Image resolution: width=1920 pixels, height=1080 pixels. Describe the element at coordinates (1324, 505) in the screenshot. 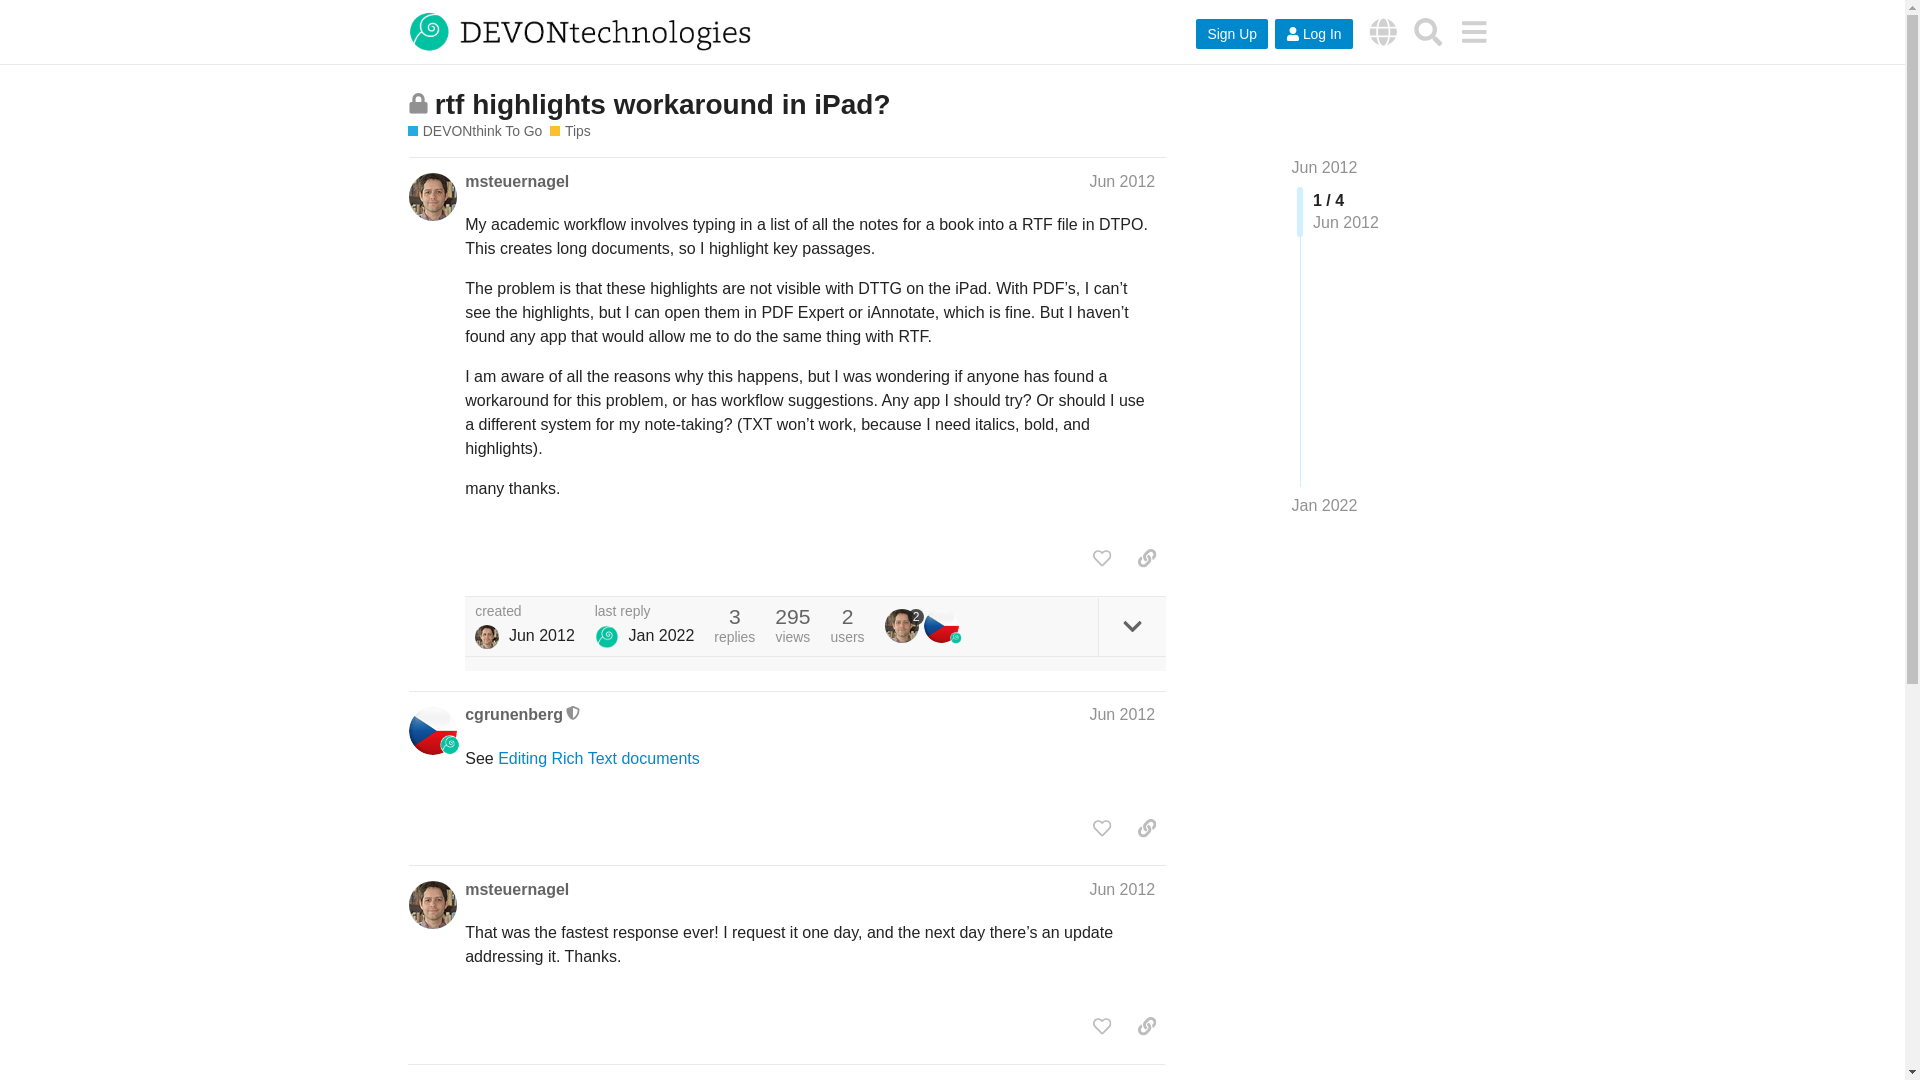

I see `Jump to the last post` at that location.